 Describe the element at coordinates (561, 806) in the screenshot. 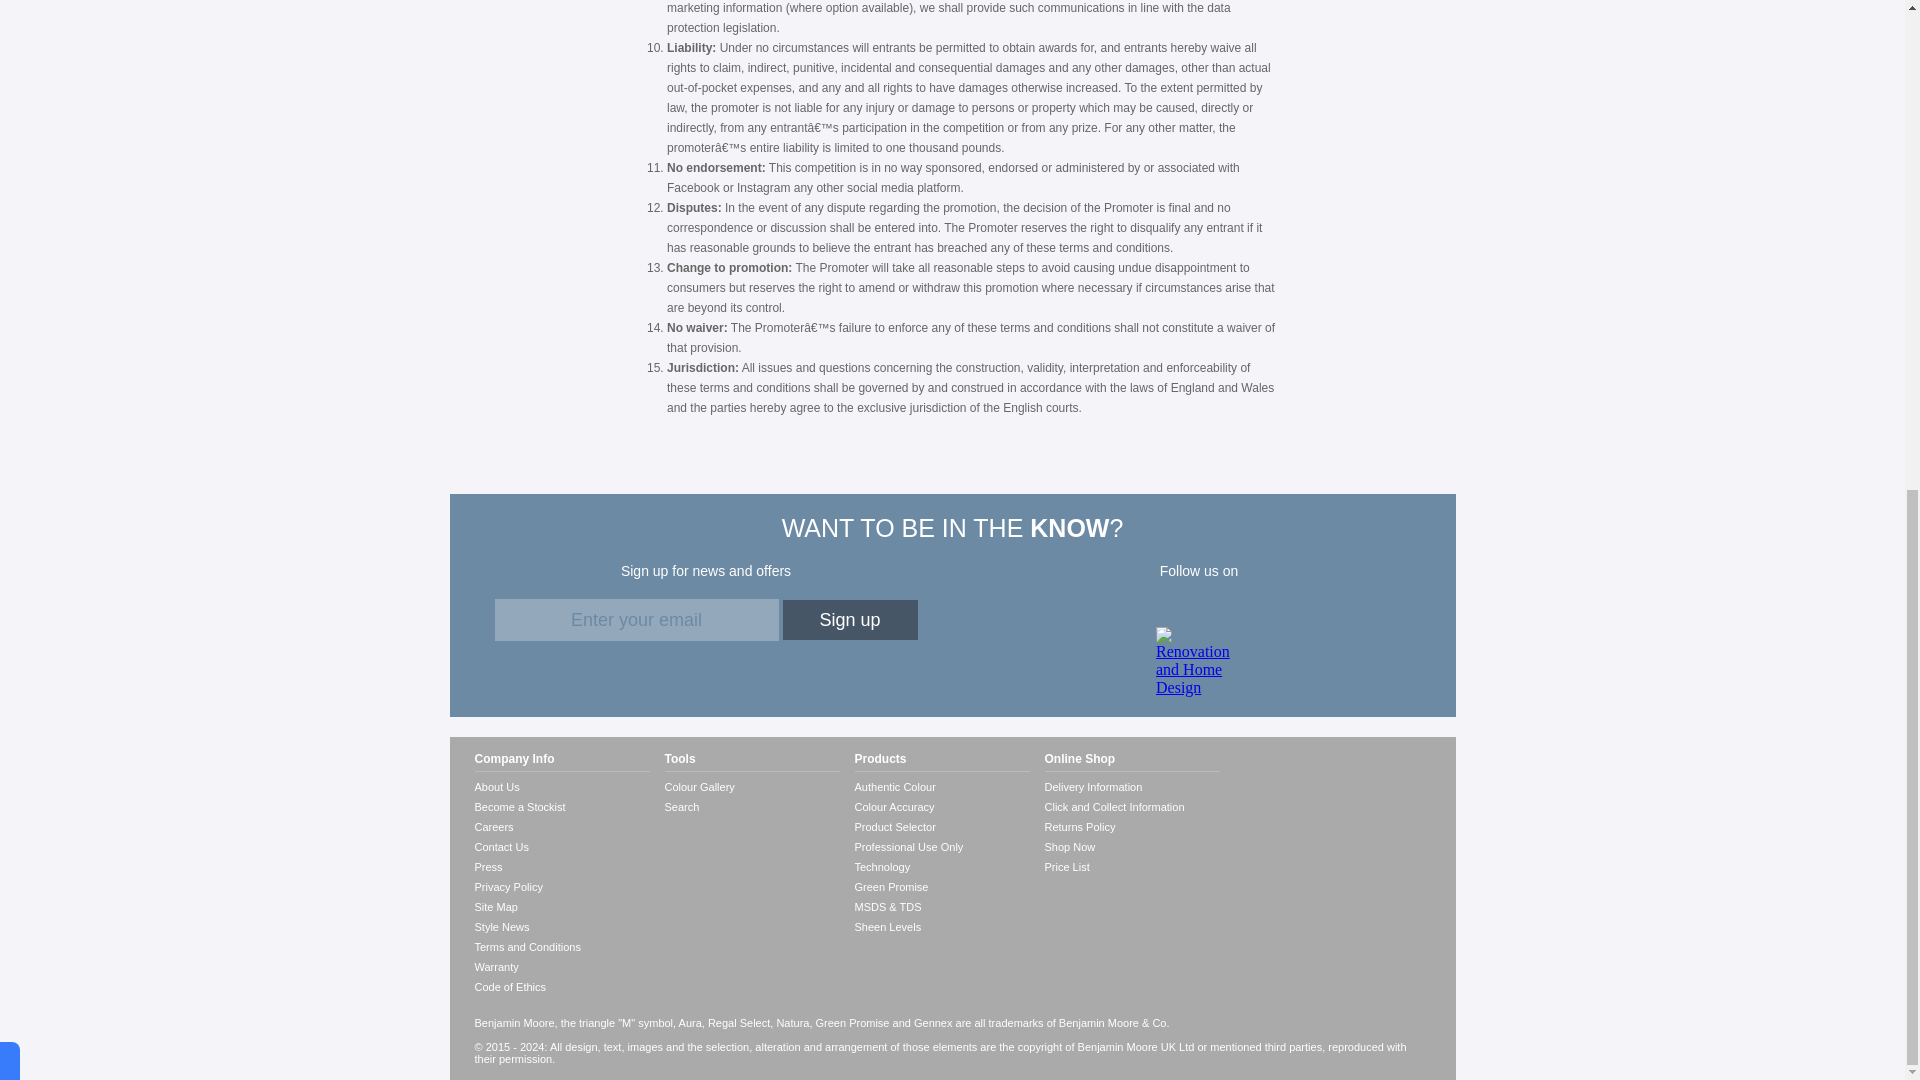

I see `Become a Stockist` at that location.